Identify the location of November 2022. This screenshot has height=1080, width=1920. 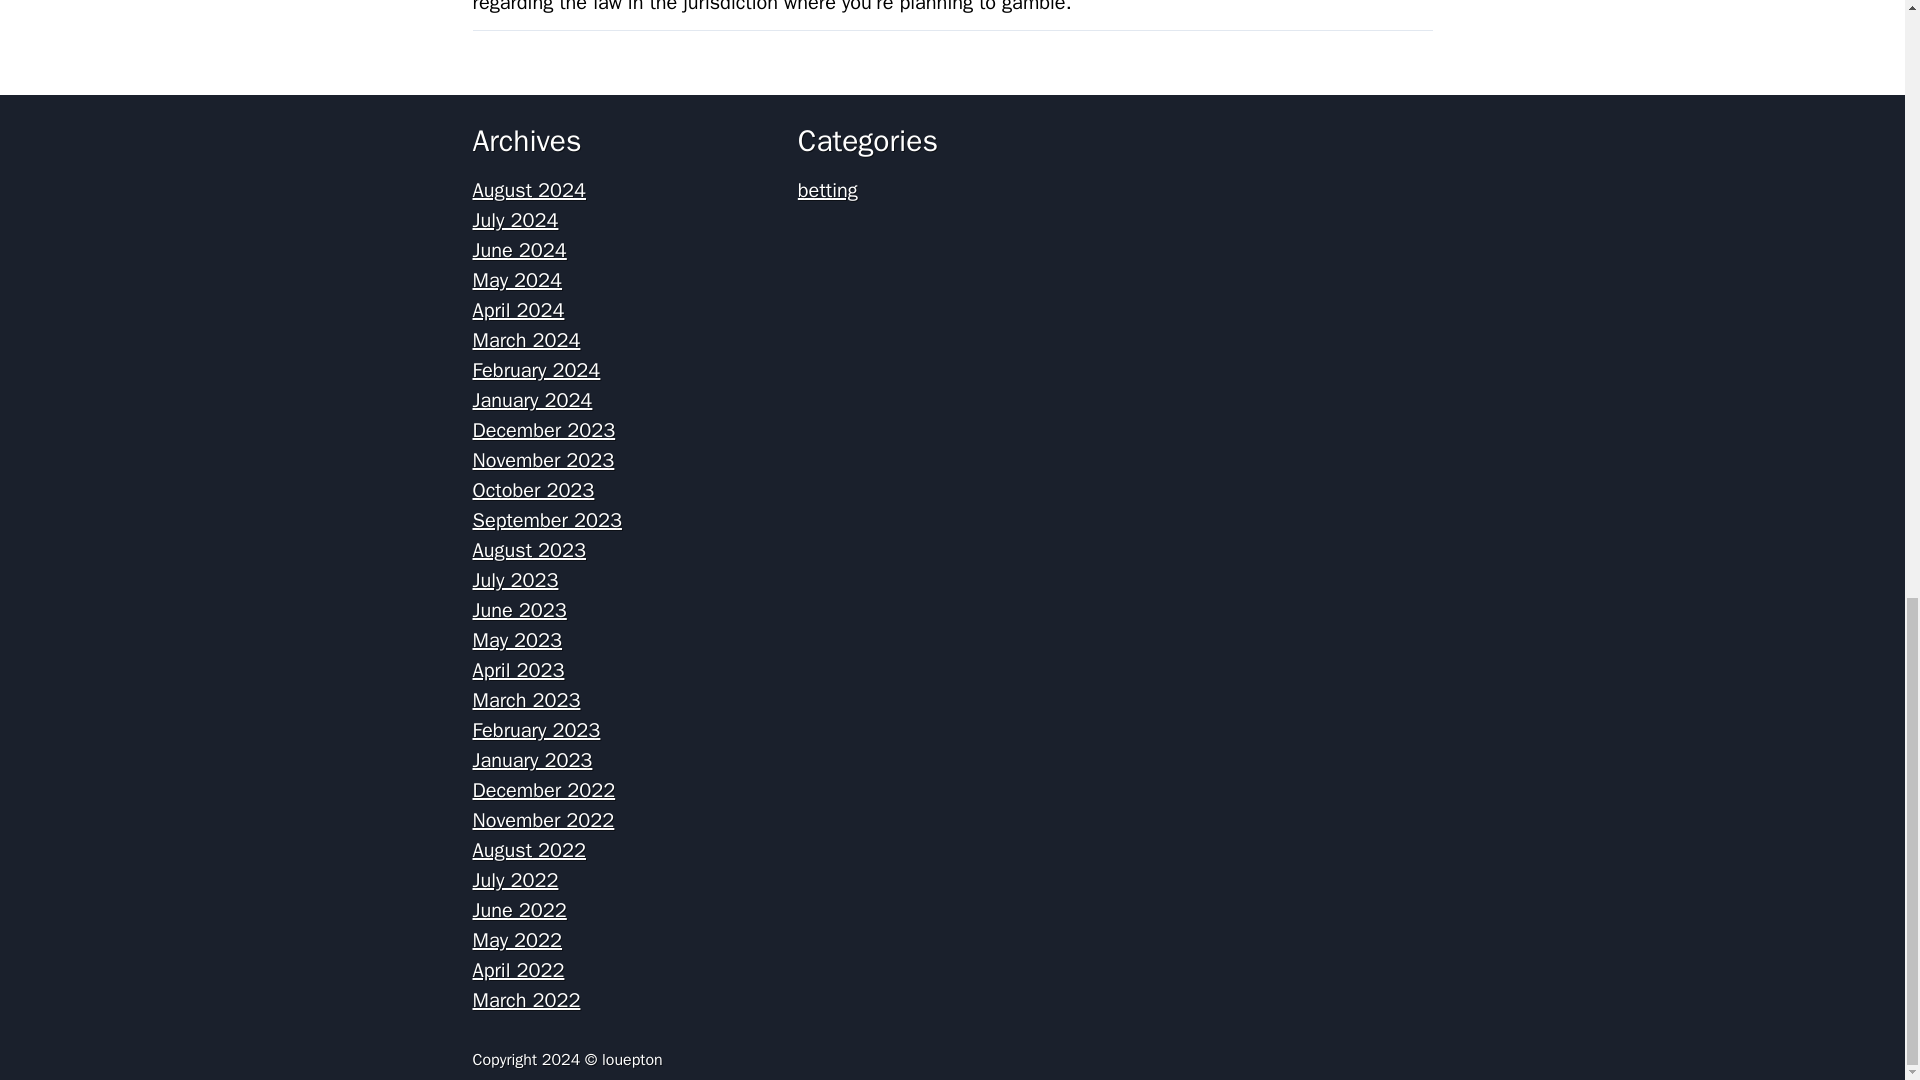
(543, 820).